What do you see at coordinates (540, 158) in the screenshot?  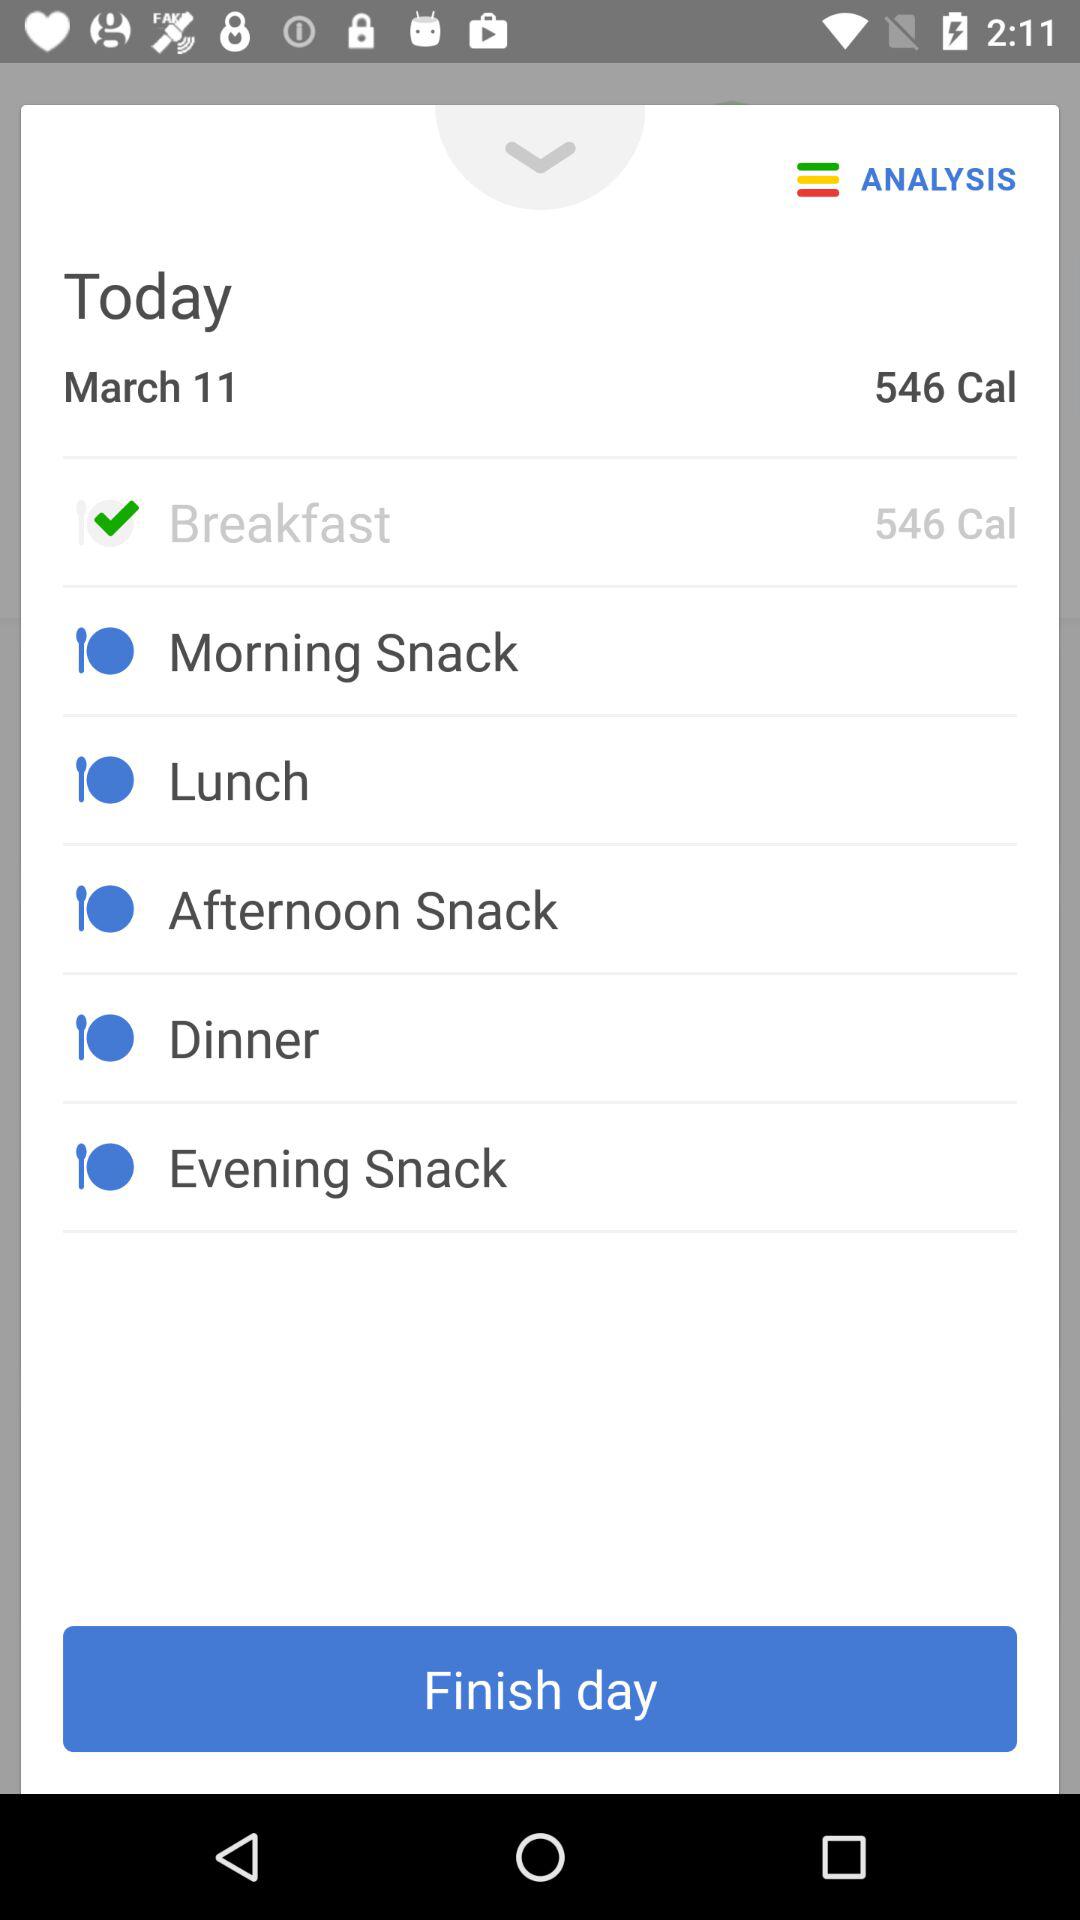 I see `go to menu` at bounding box center [540, 158].